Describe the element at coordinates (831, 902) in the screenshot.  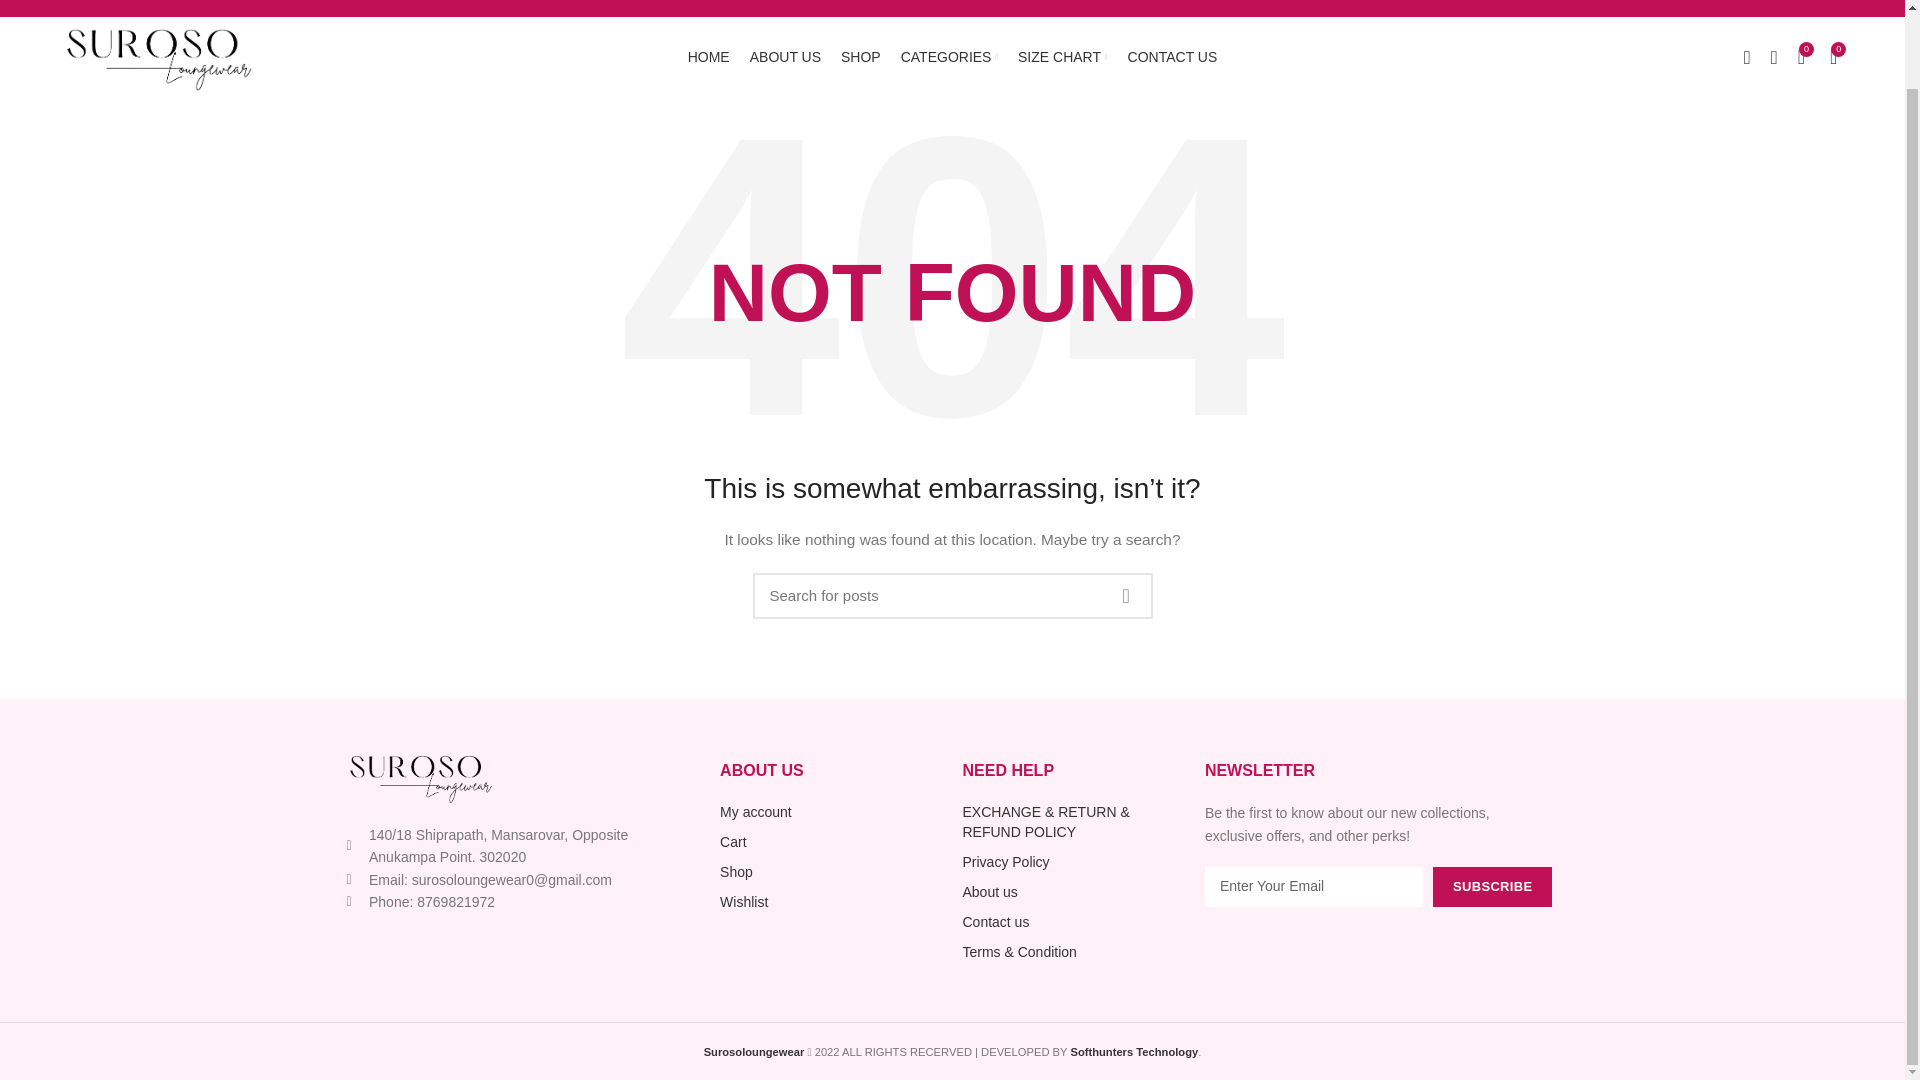
I see `Wishlist` at that location.